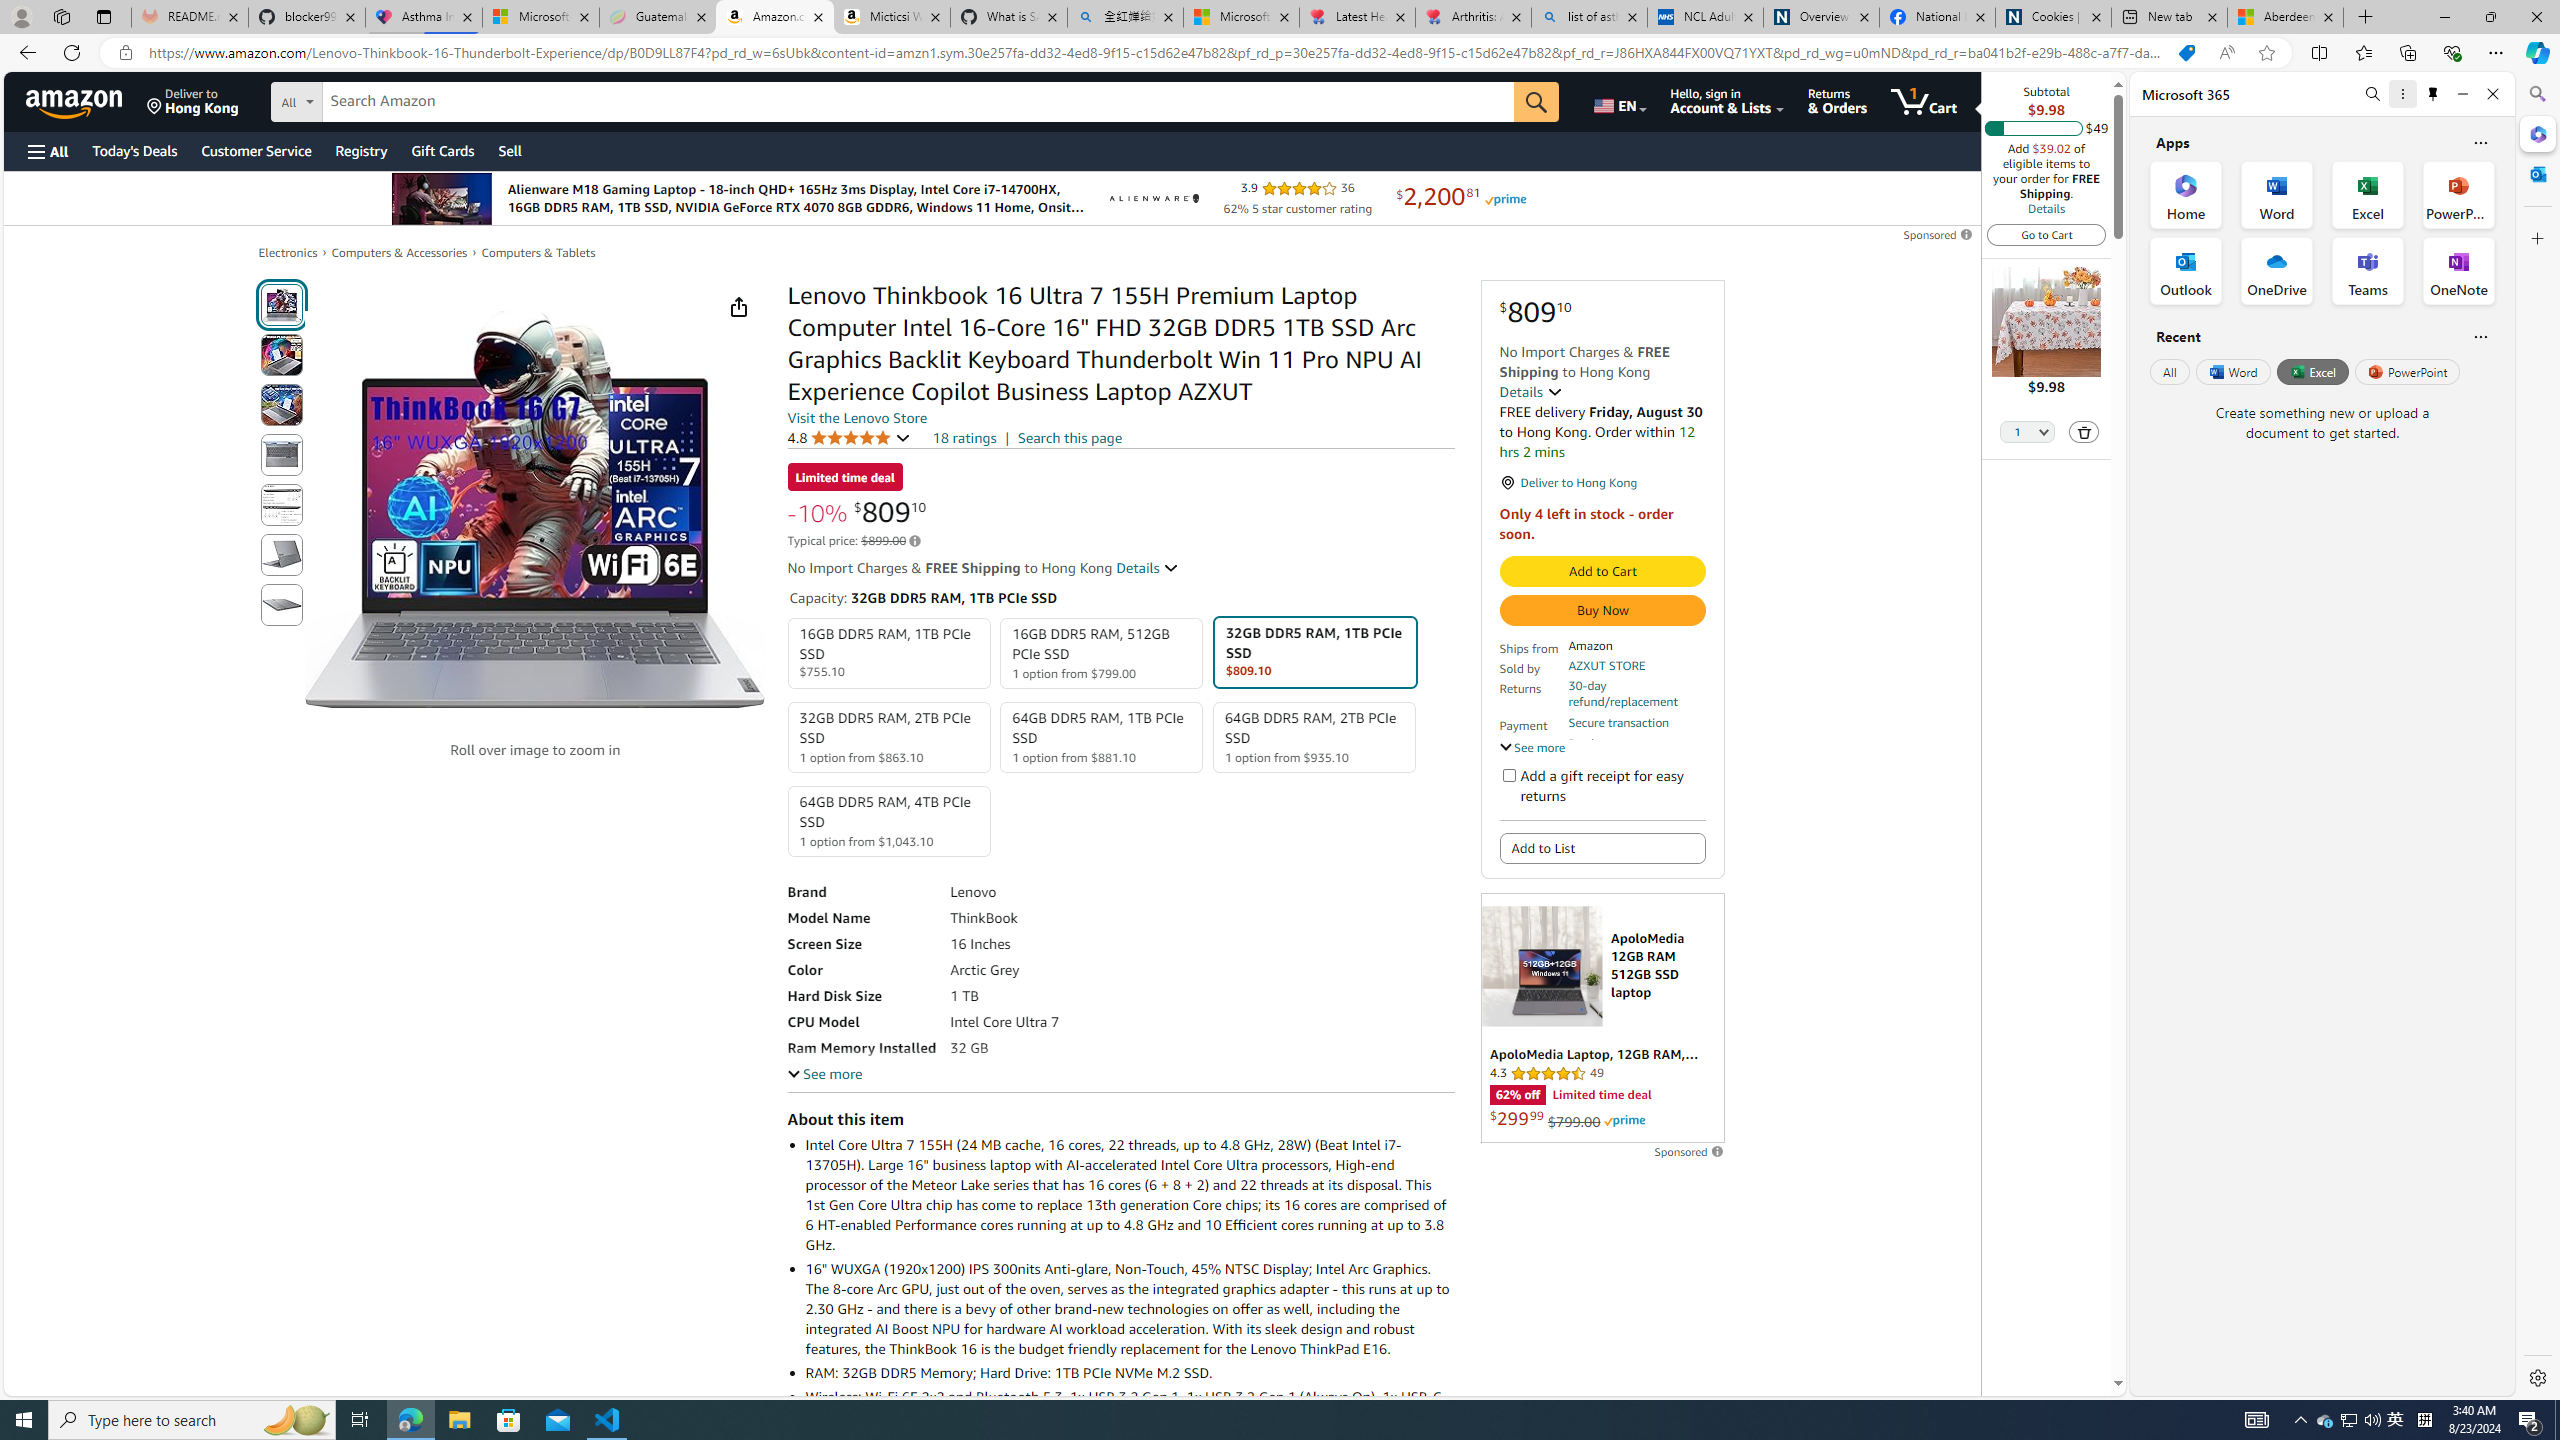  I want to click on Returns & Orders, so click(1838, 101).